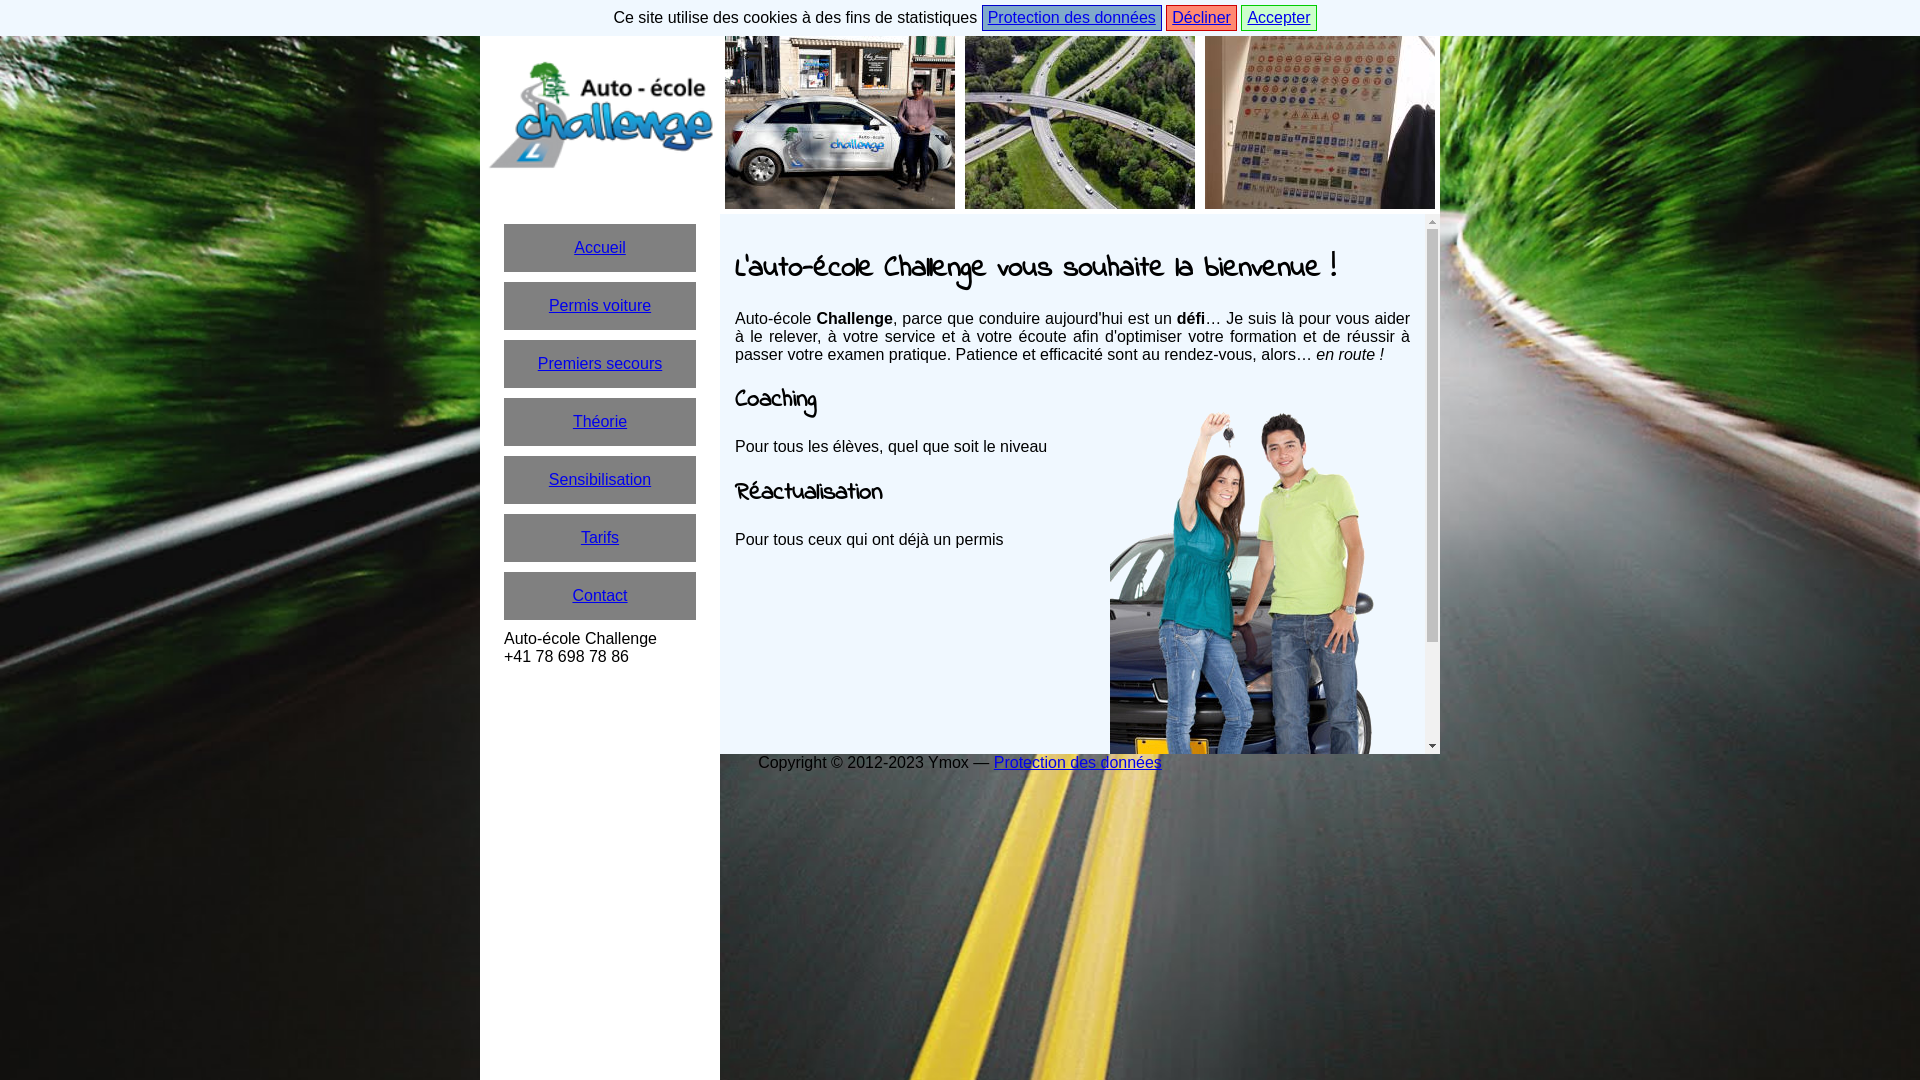 This screenshot has height=1080, width=1920. What do you see at coordinates (600, 538) in the screenshot?
I see `Tarifs` at bounding box center [600, 538].